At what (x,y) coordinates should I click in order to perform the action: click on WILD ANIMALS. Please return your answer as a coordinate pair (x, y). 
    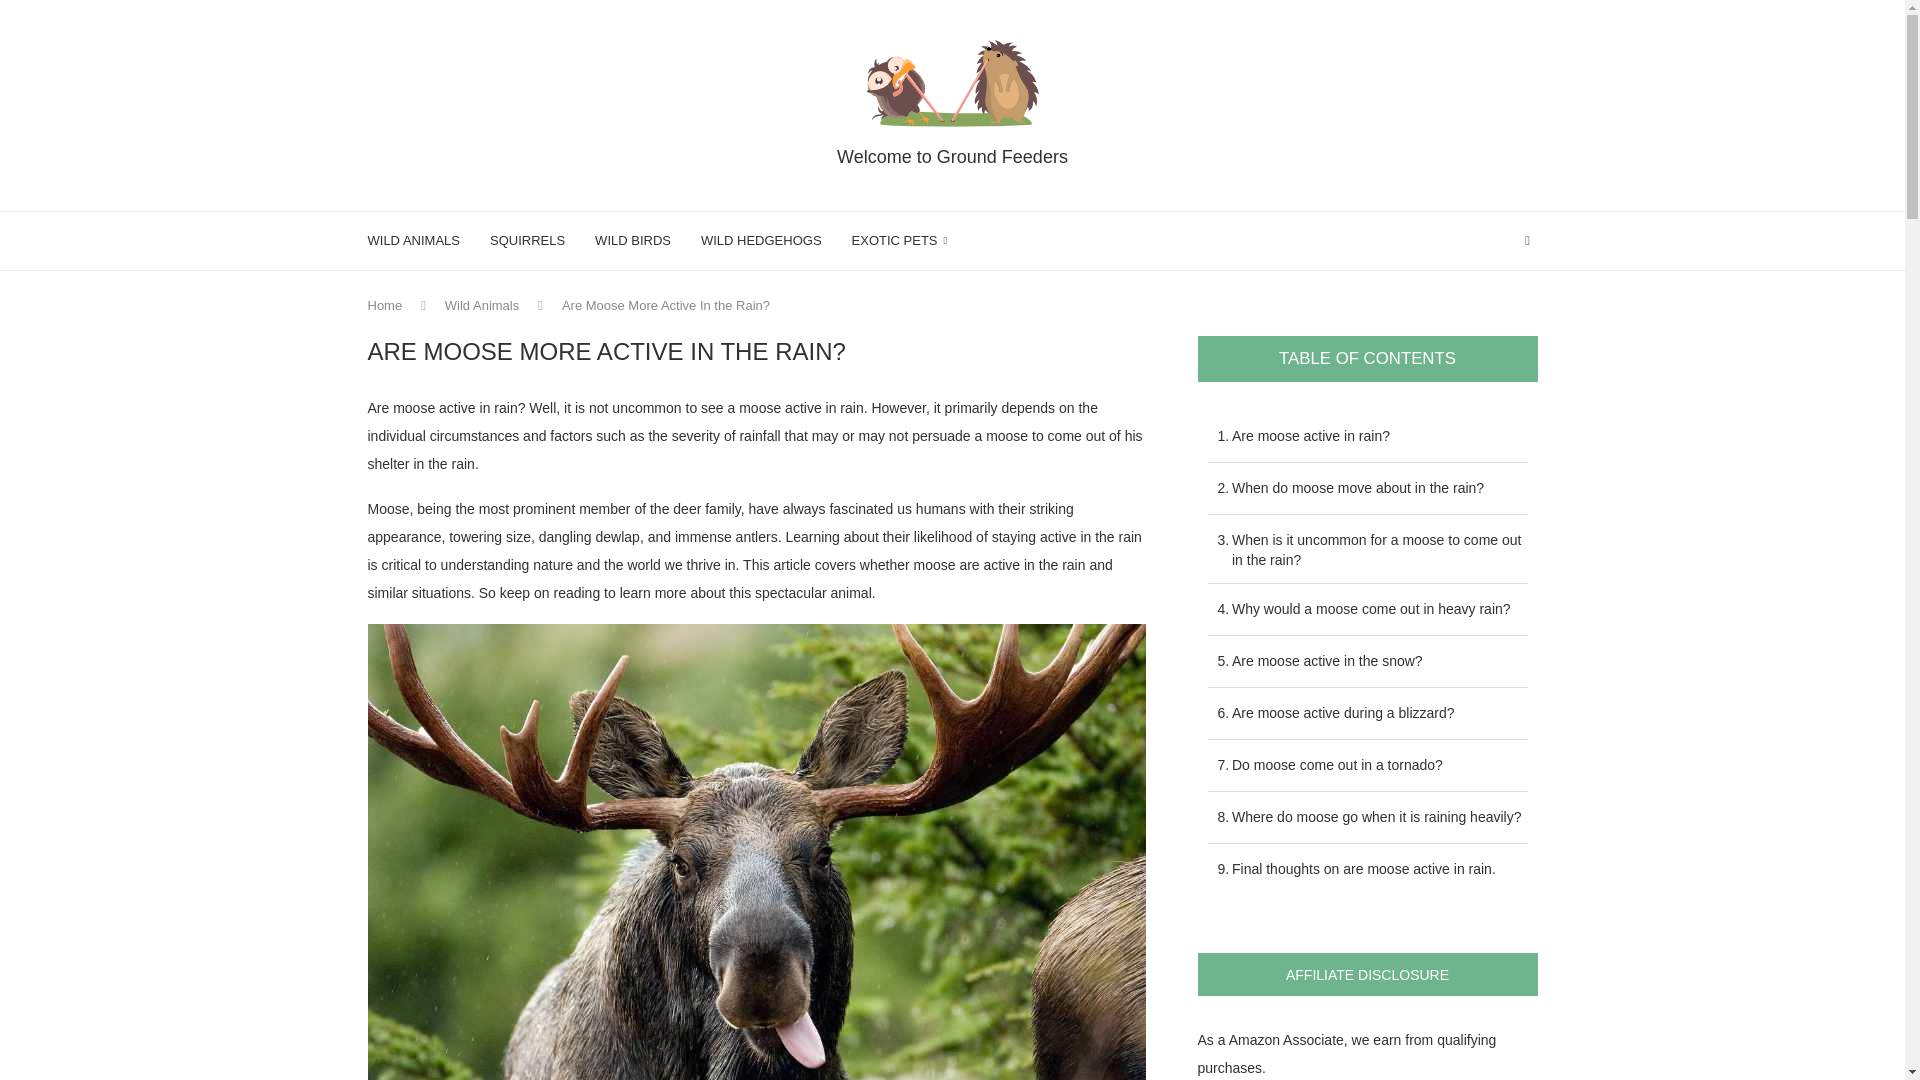
    Looking at the image, I should click on (414, 240).